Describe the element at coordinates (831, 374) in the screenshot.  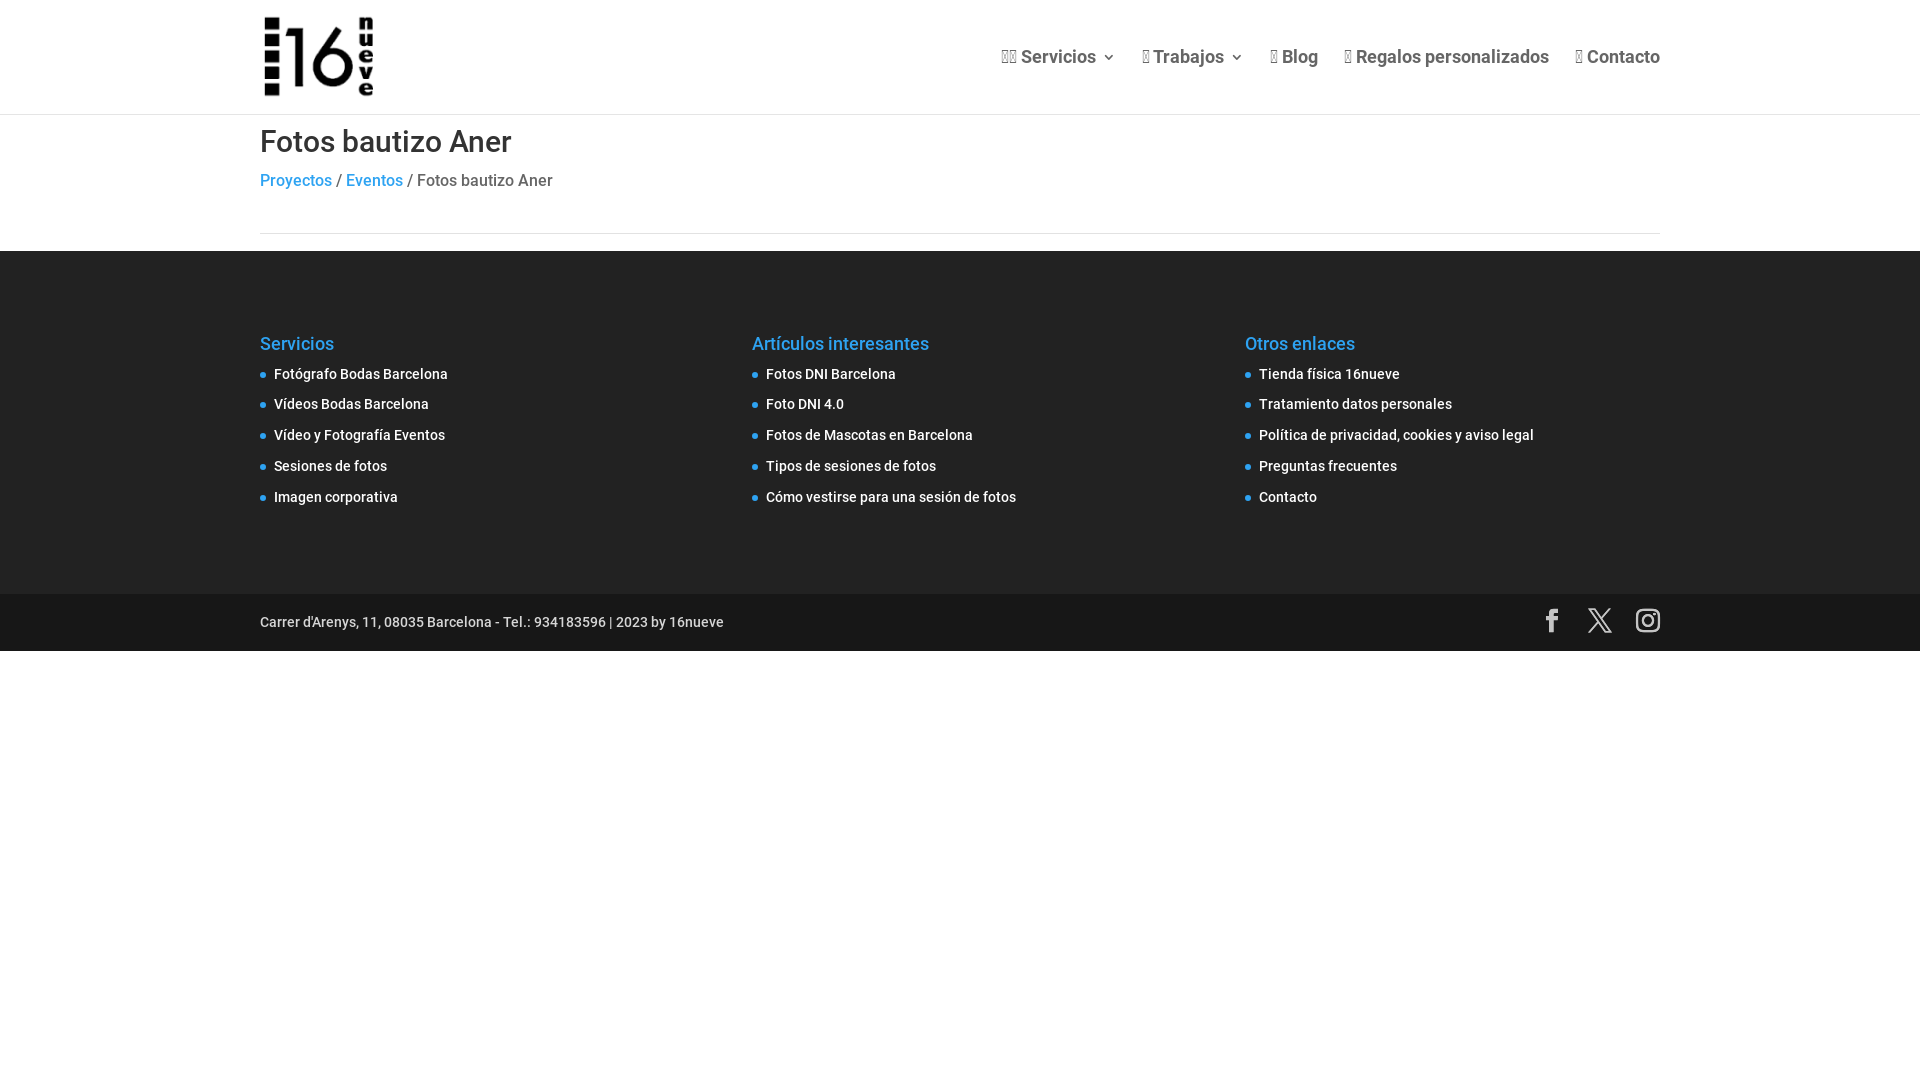
I see `Fotos DNI Barcelona` at that location.